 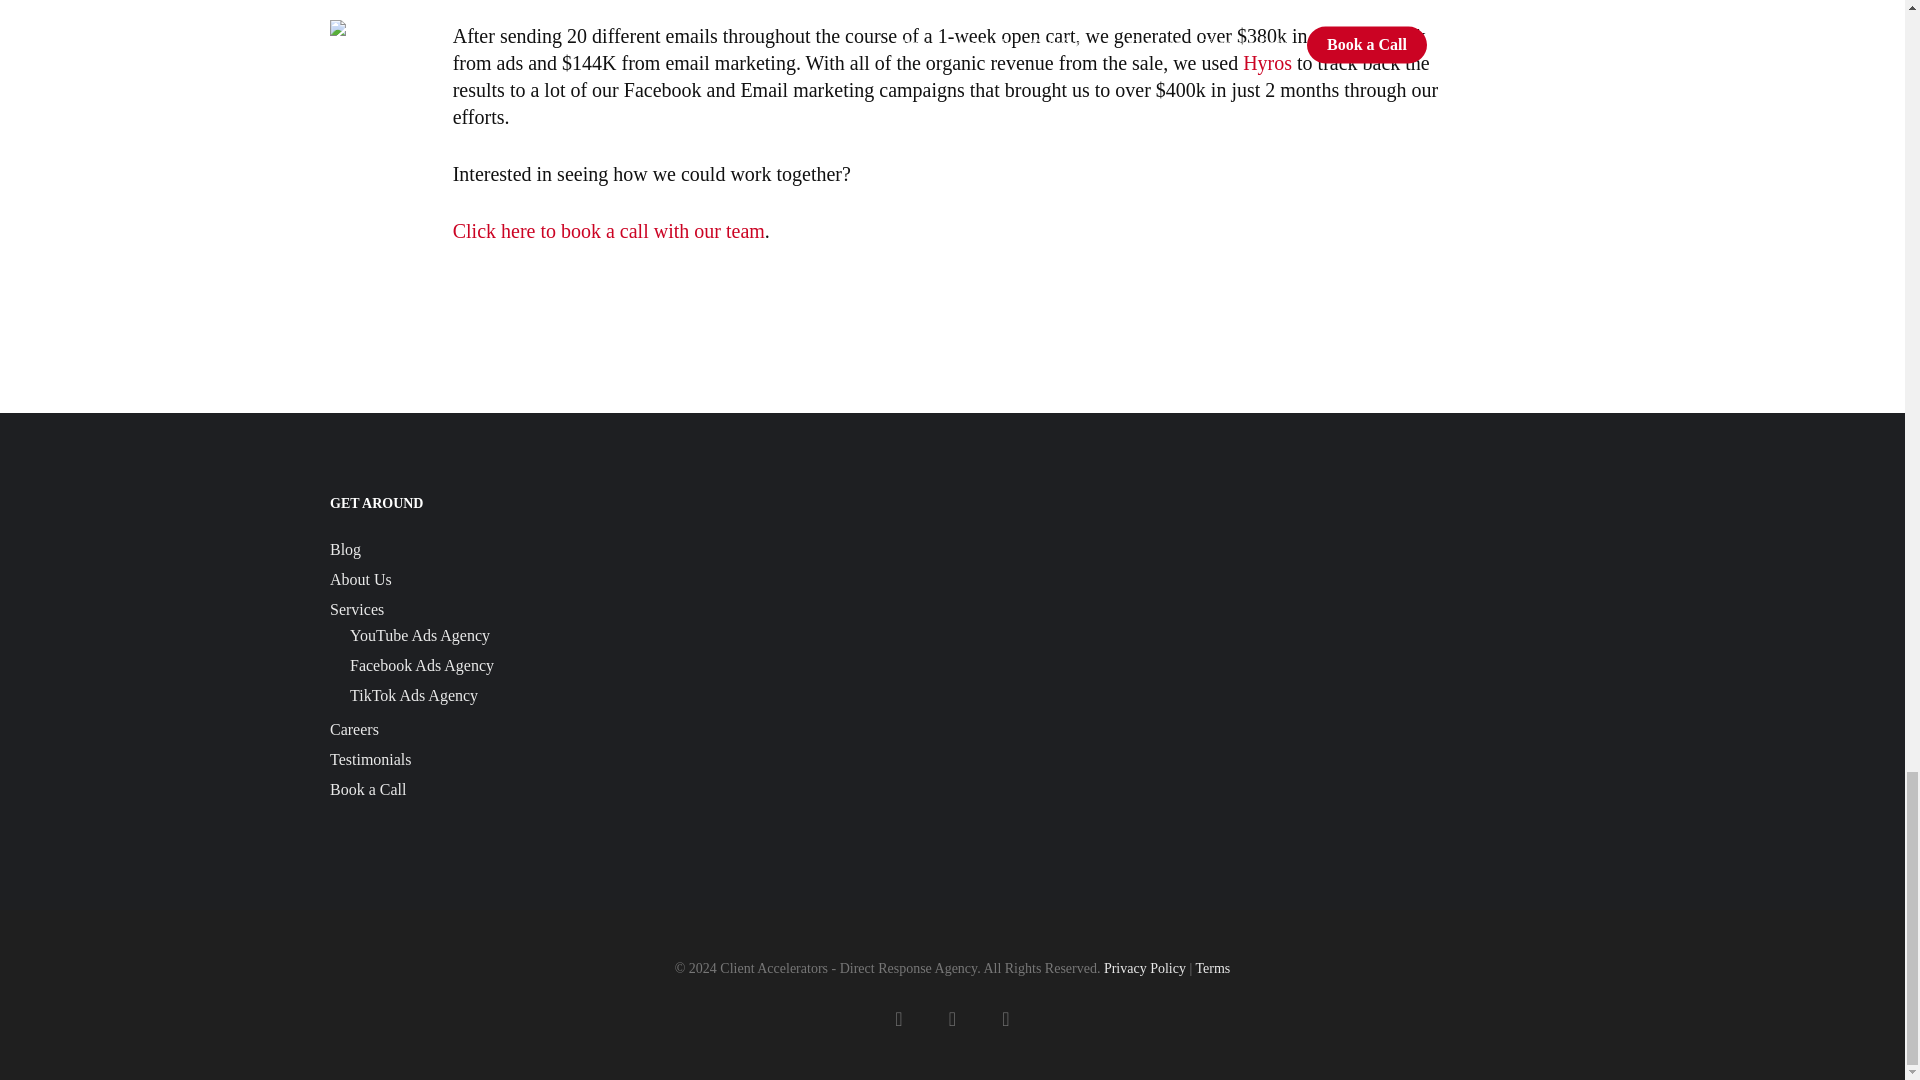 What do you see at coordinates (644, 666) in the screenshot?
I see `Facebook Ads Agency` at bounding box center [644, 666].